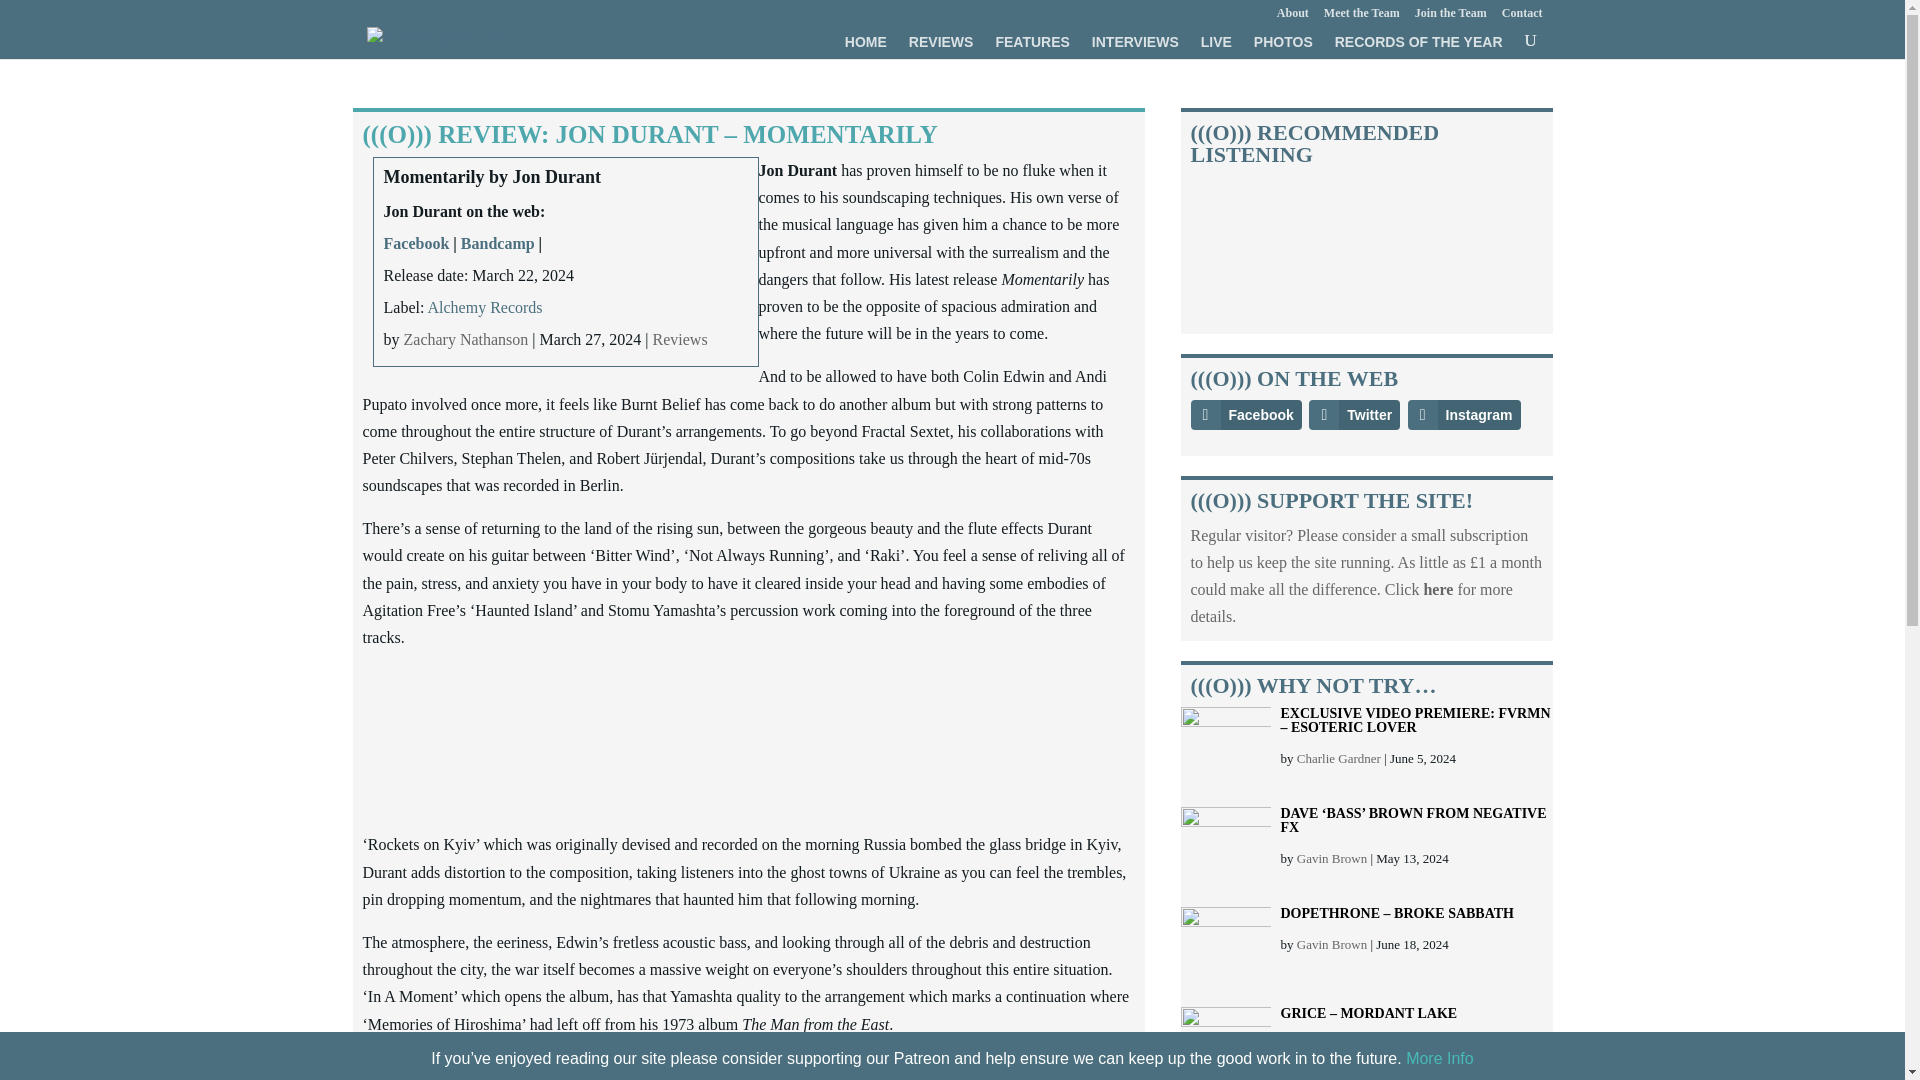 The image size is (1920, 1080). Describe the element at coordinates (466, 338) in the screenshot. I see `Zachary Nathanson` at that location.